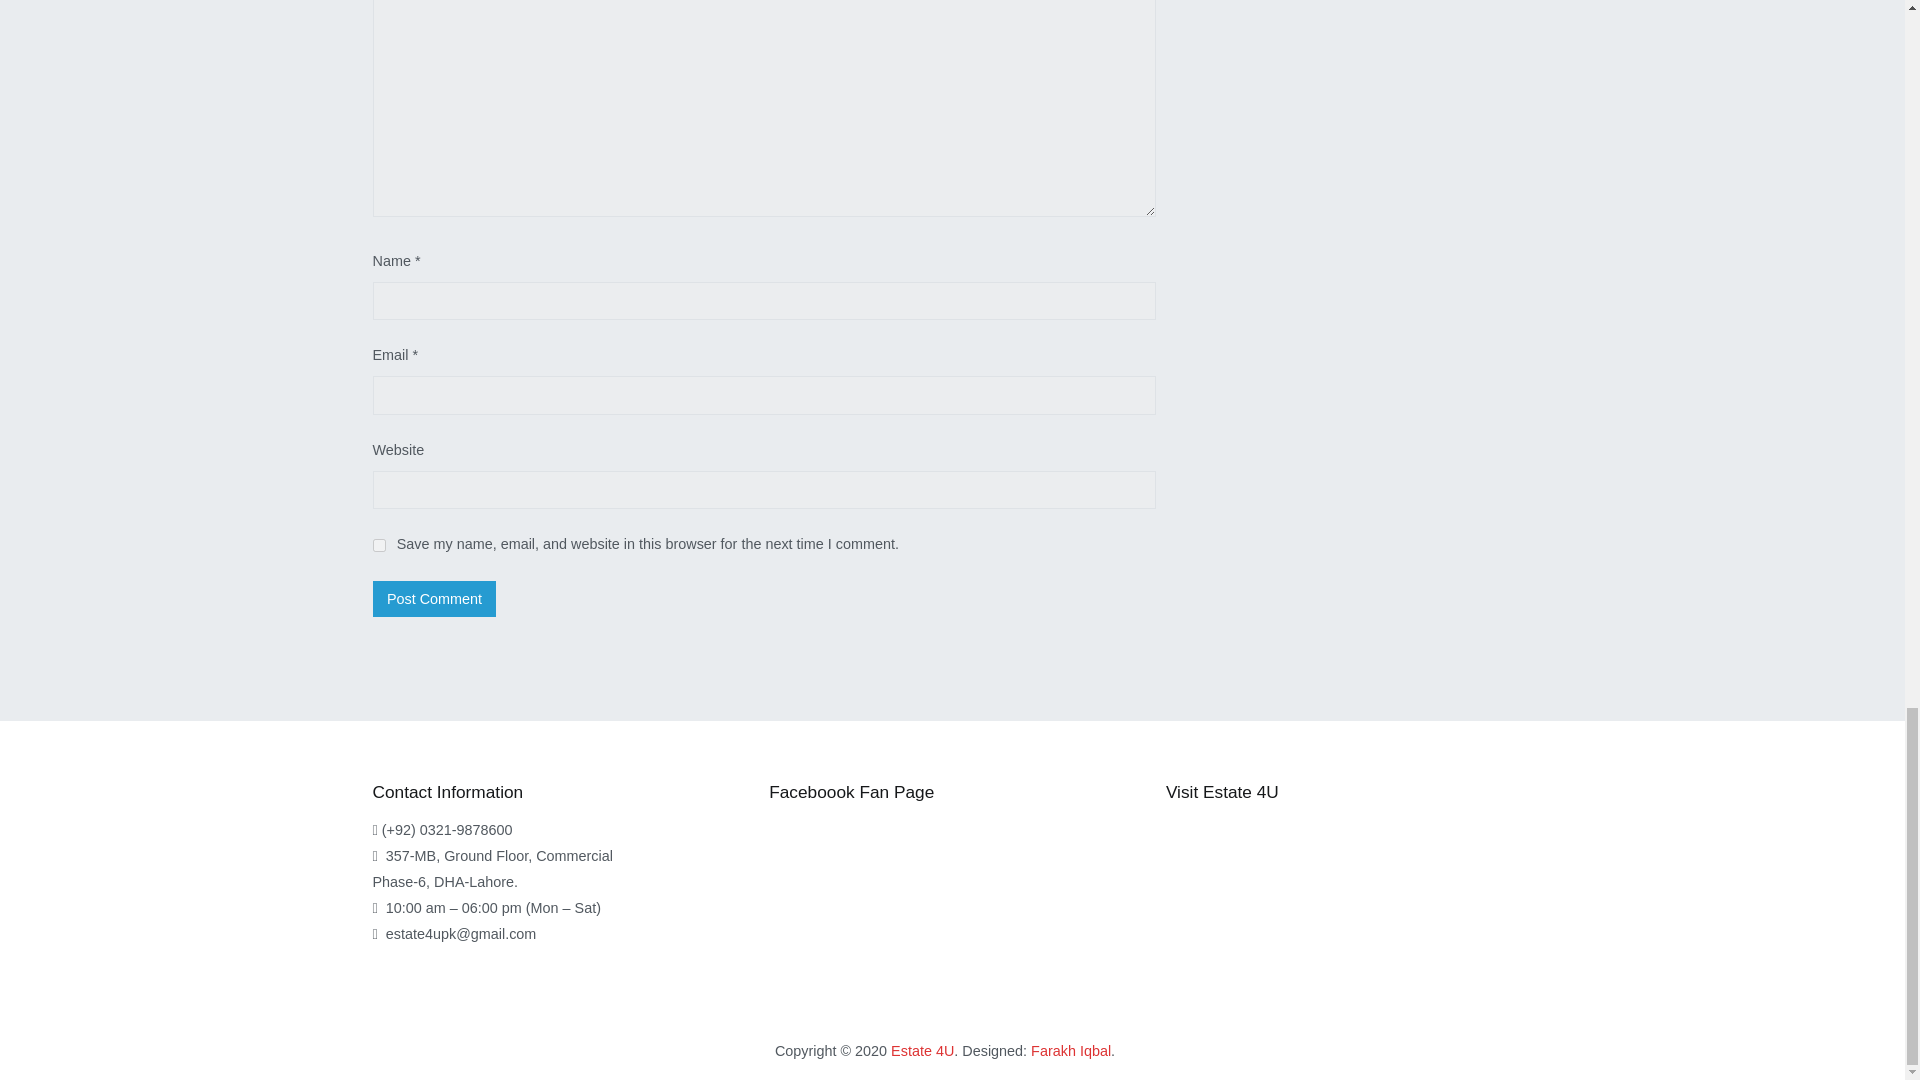 This screenshot has height=1080, width=1920. What do you see at coordinates (378, 544) in the screenshot?
I see `yes` at bounding box center [378, 544].